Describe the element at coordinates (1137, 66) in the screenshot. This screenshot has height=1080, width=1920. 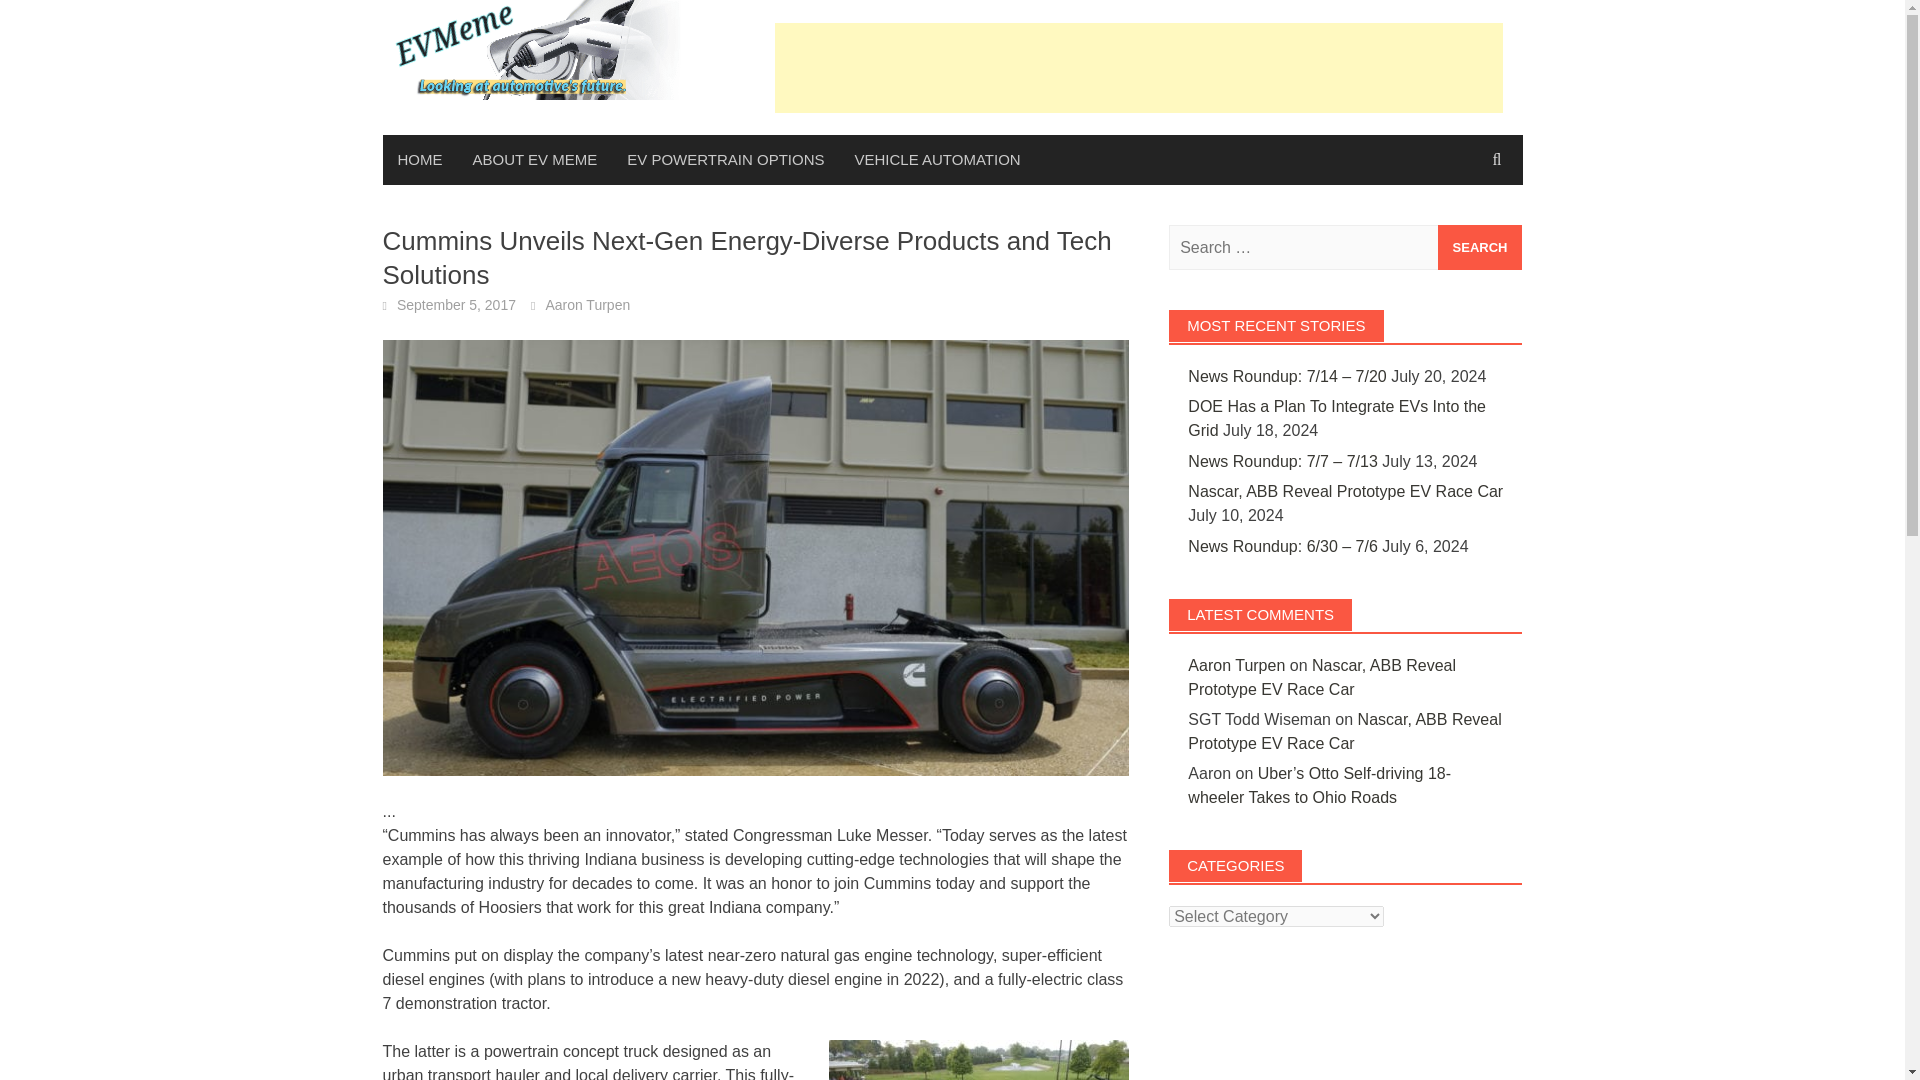
I see `Advertisement` at that location.